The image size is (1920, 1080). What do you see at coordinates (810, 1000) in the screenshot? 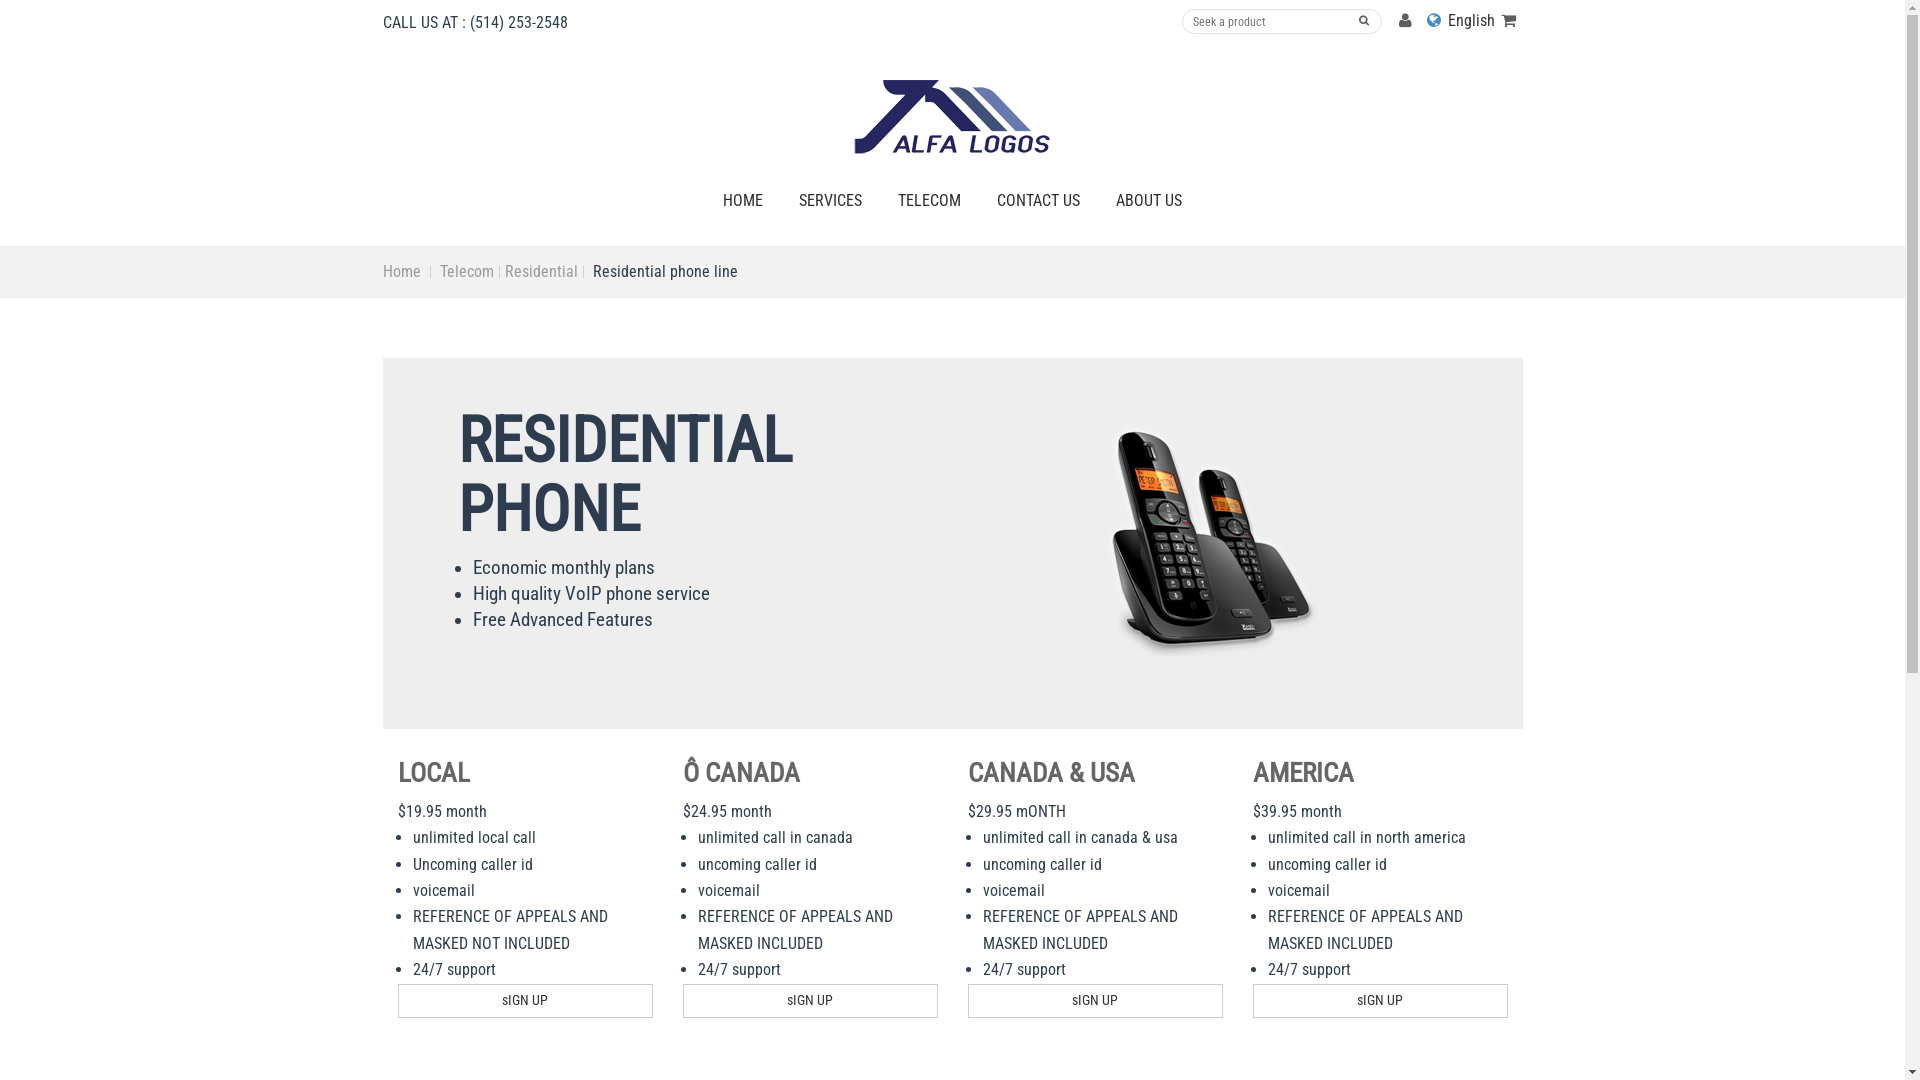
I see `sIGN UP` at bounding box center [810, 1000].